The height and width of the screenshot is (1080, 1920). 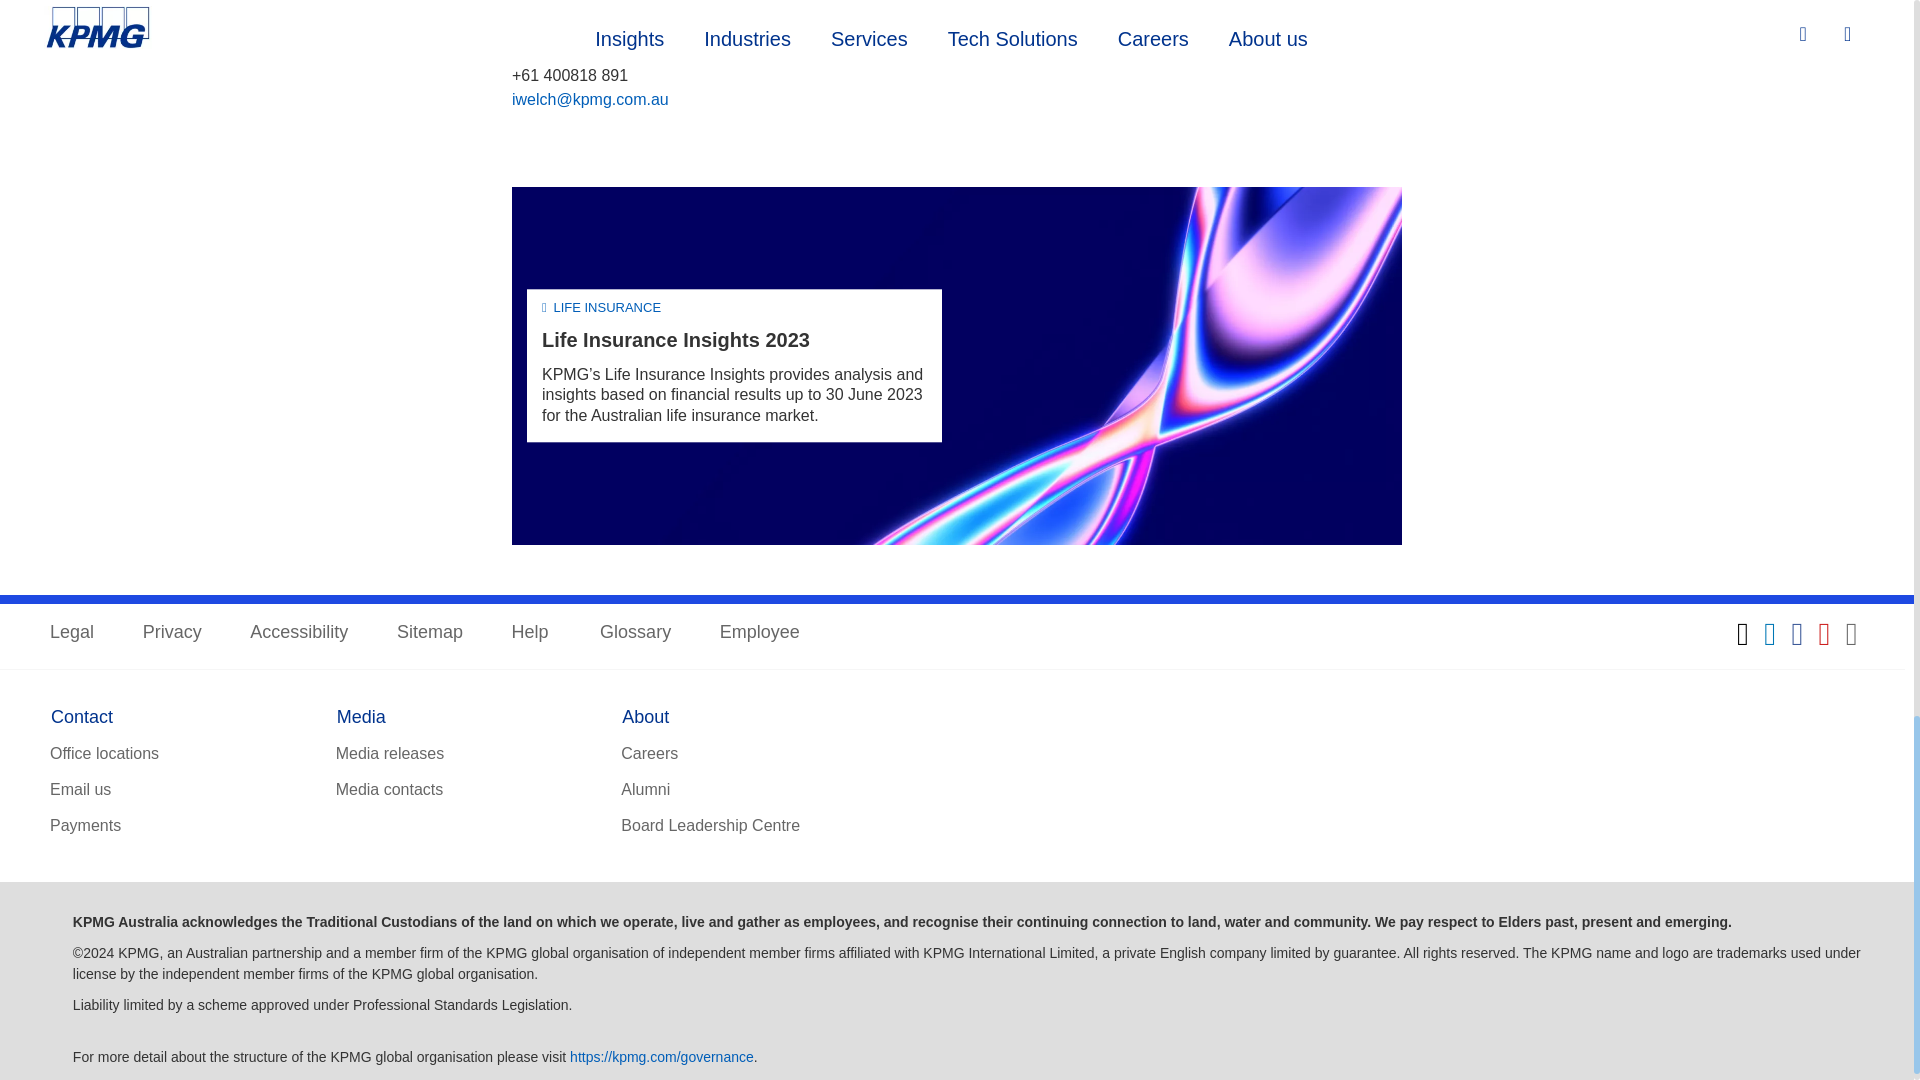 What do you see at coordinates (430, 633) in the screenshot?
I see `Sitemap` at bounding box center [430, 633].